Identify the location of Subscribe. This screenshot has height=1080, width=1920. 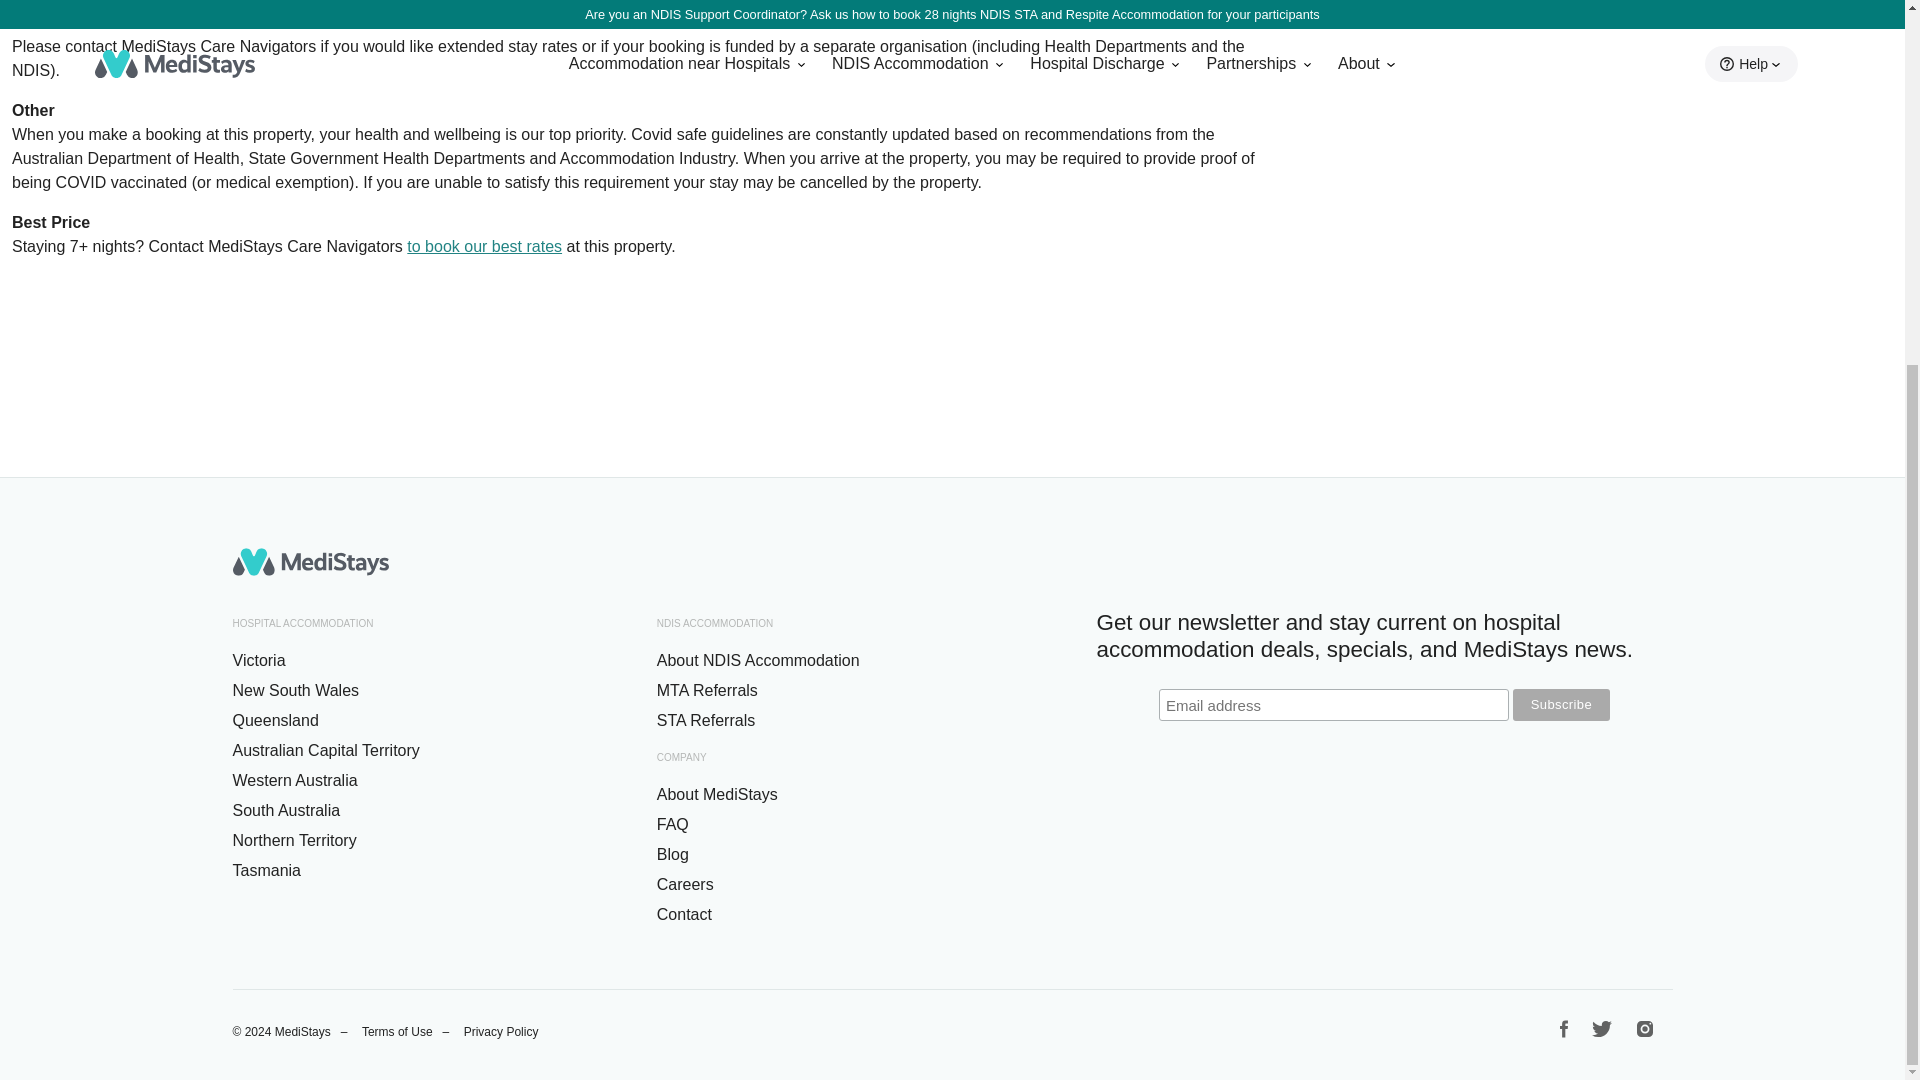
(1561, 705).